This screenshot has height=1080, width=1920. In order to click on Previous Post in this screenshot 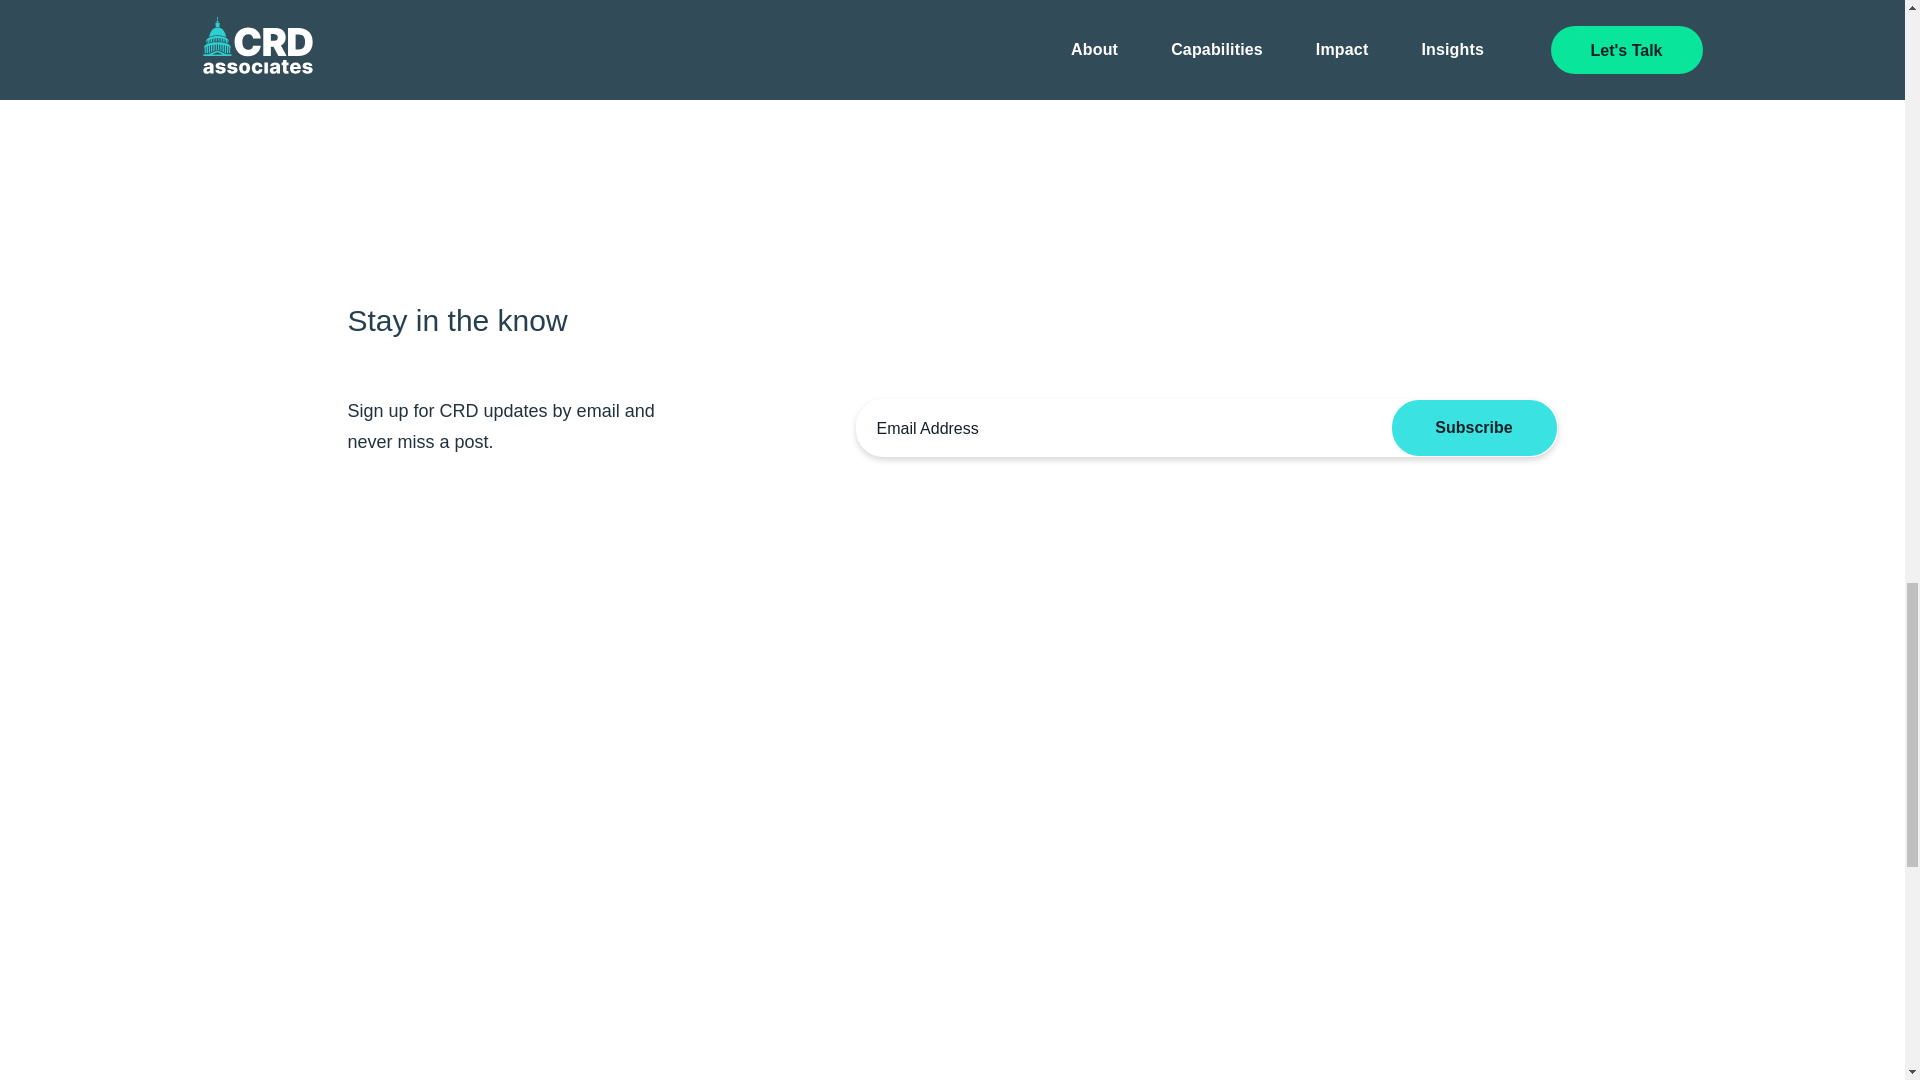, I will do `click(631, 68)`.